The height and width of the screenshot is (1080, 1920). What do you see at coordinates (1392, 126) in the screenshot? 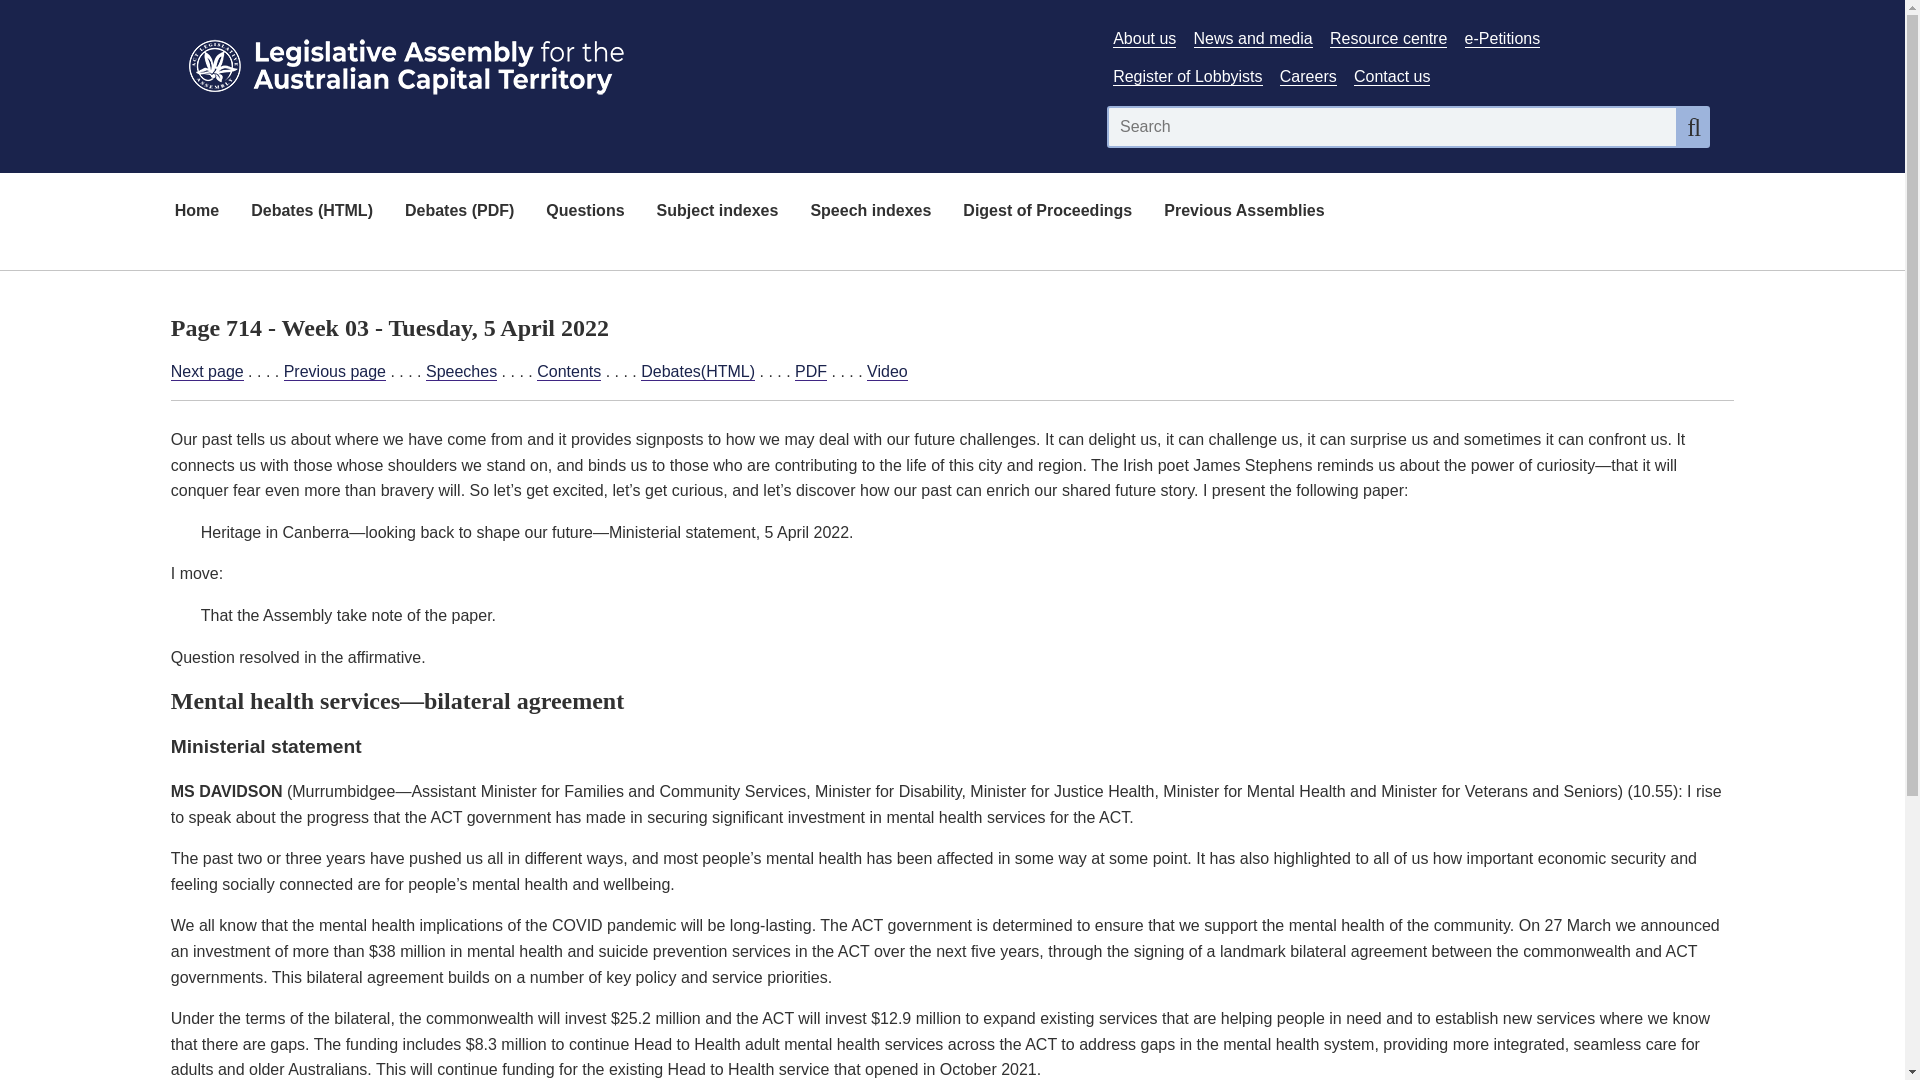
I see `Search input field` at bounding box center [1392, 126].